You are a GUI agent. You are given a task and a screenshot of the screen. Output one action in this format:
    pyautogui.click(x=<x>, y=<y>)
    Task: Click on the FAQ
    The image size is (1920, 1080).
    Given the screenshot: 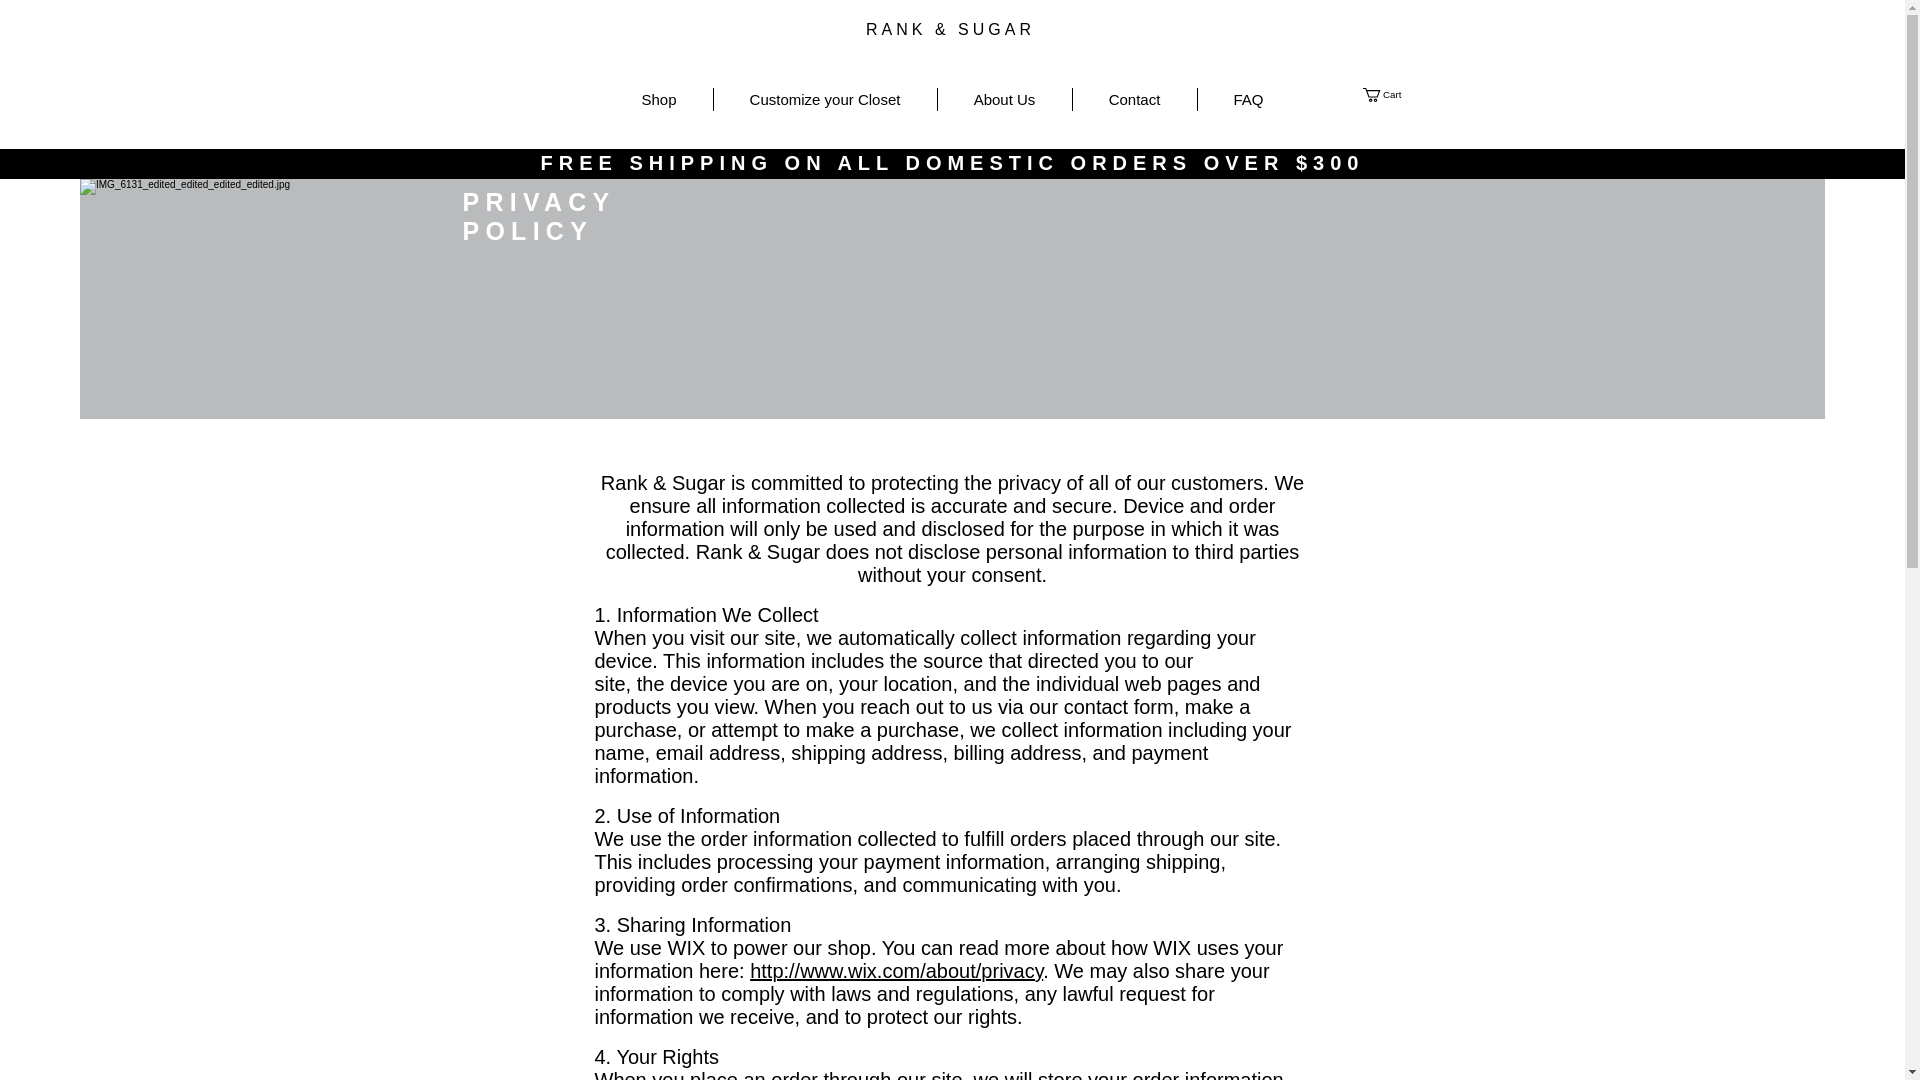 What is the action you would take?
    pyautogui.click(x=1248, y=99)
    